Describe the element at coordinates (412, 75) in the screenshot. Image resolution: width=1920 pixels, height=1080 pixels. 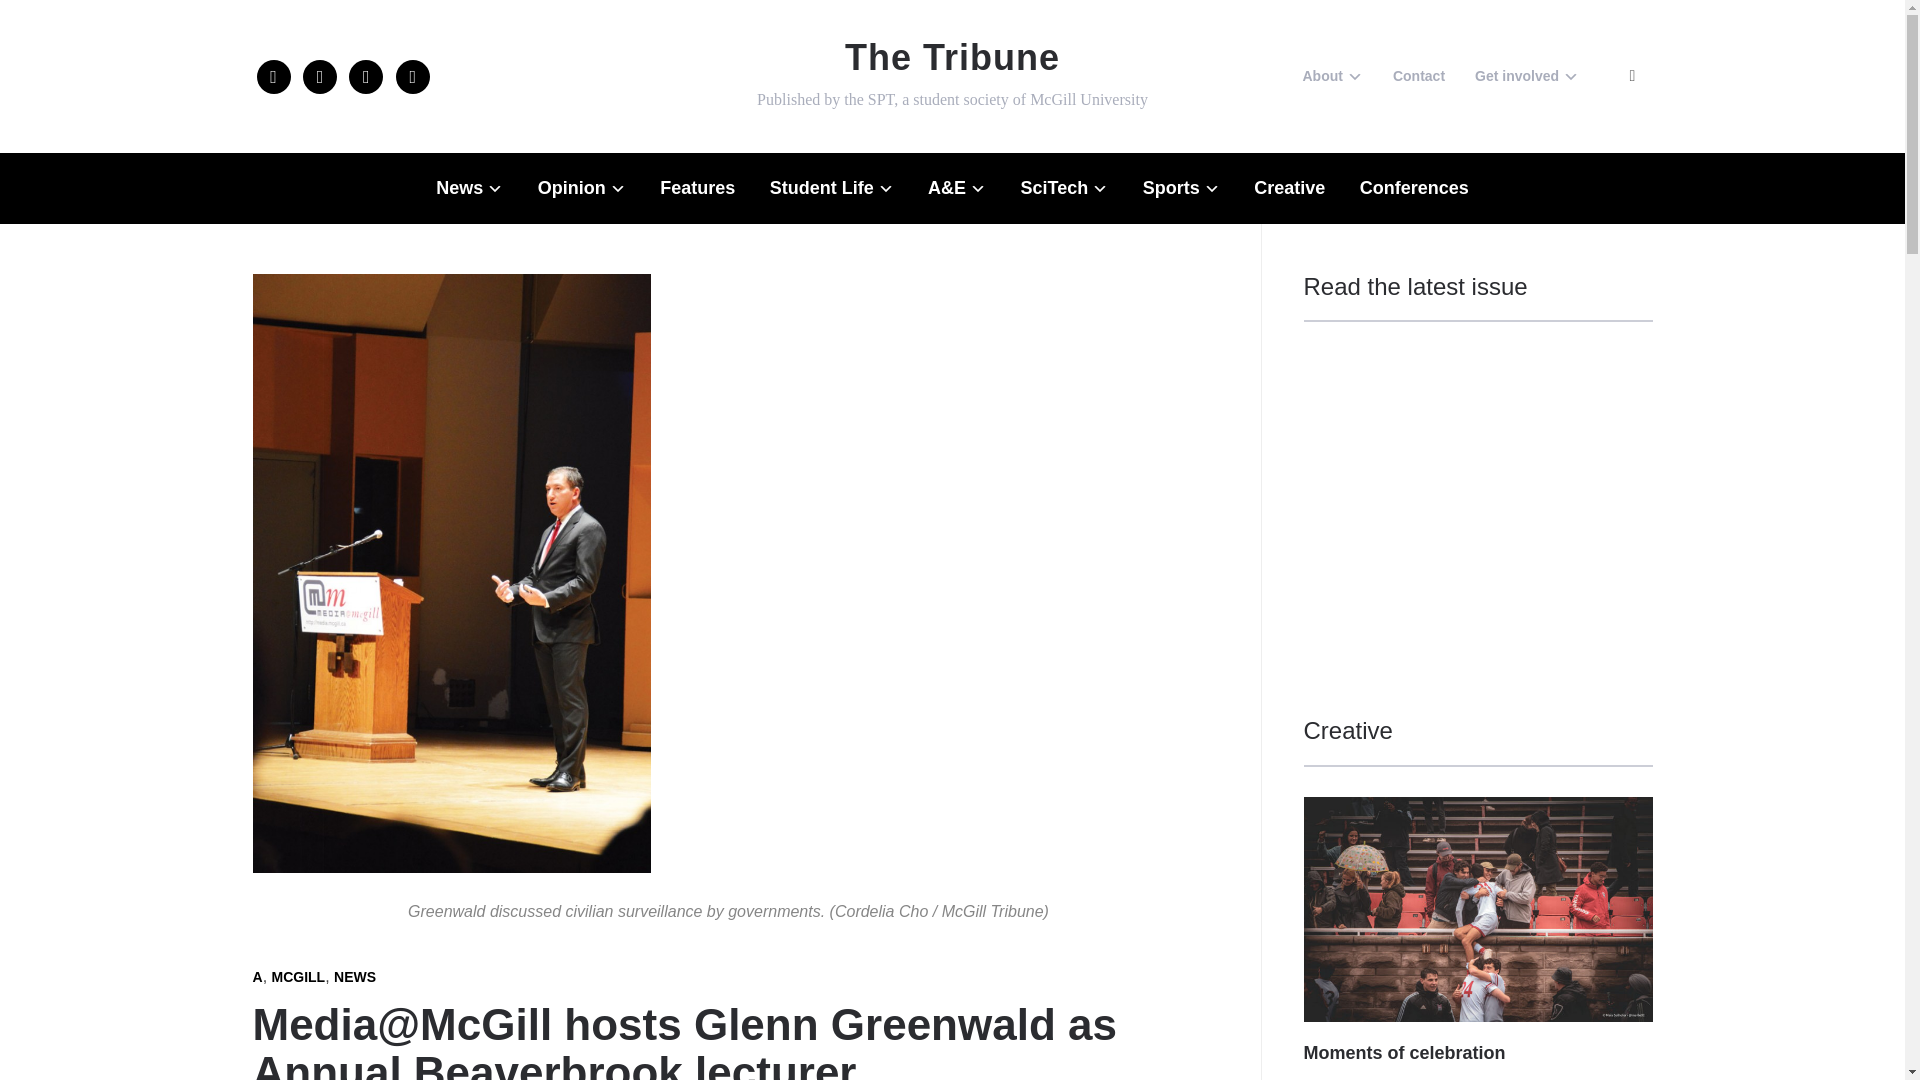
I see `youtube` at that location.